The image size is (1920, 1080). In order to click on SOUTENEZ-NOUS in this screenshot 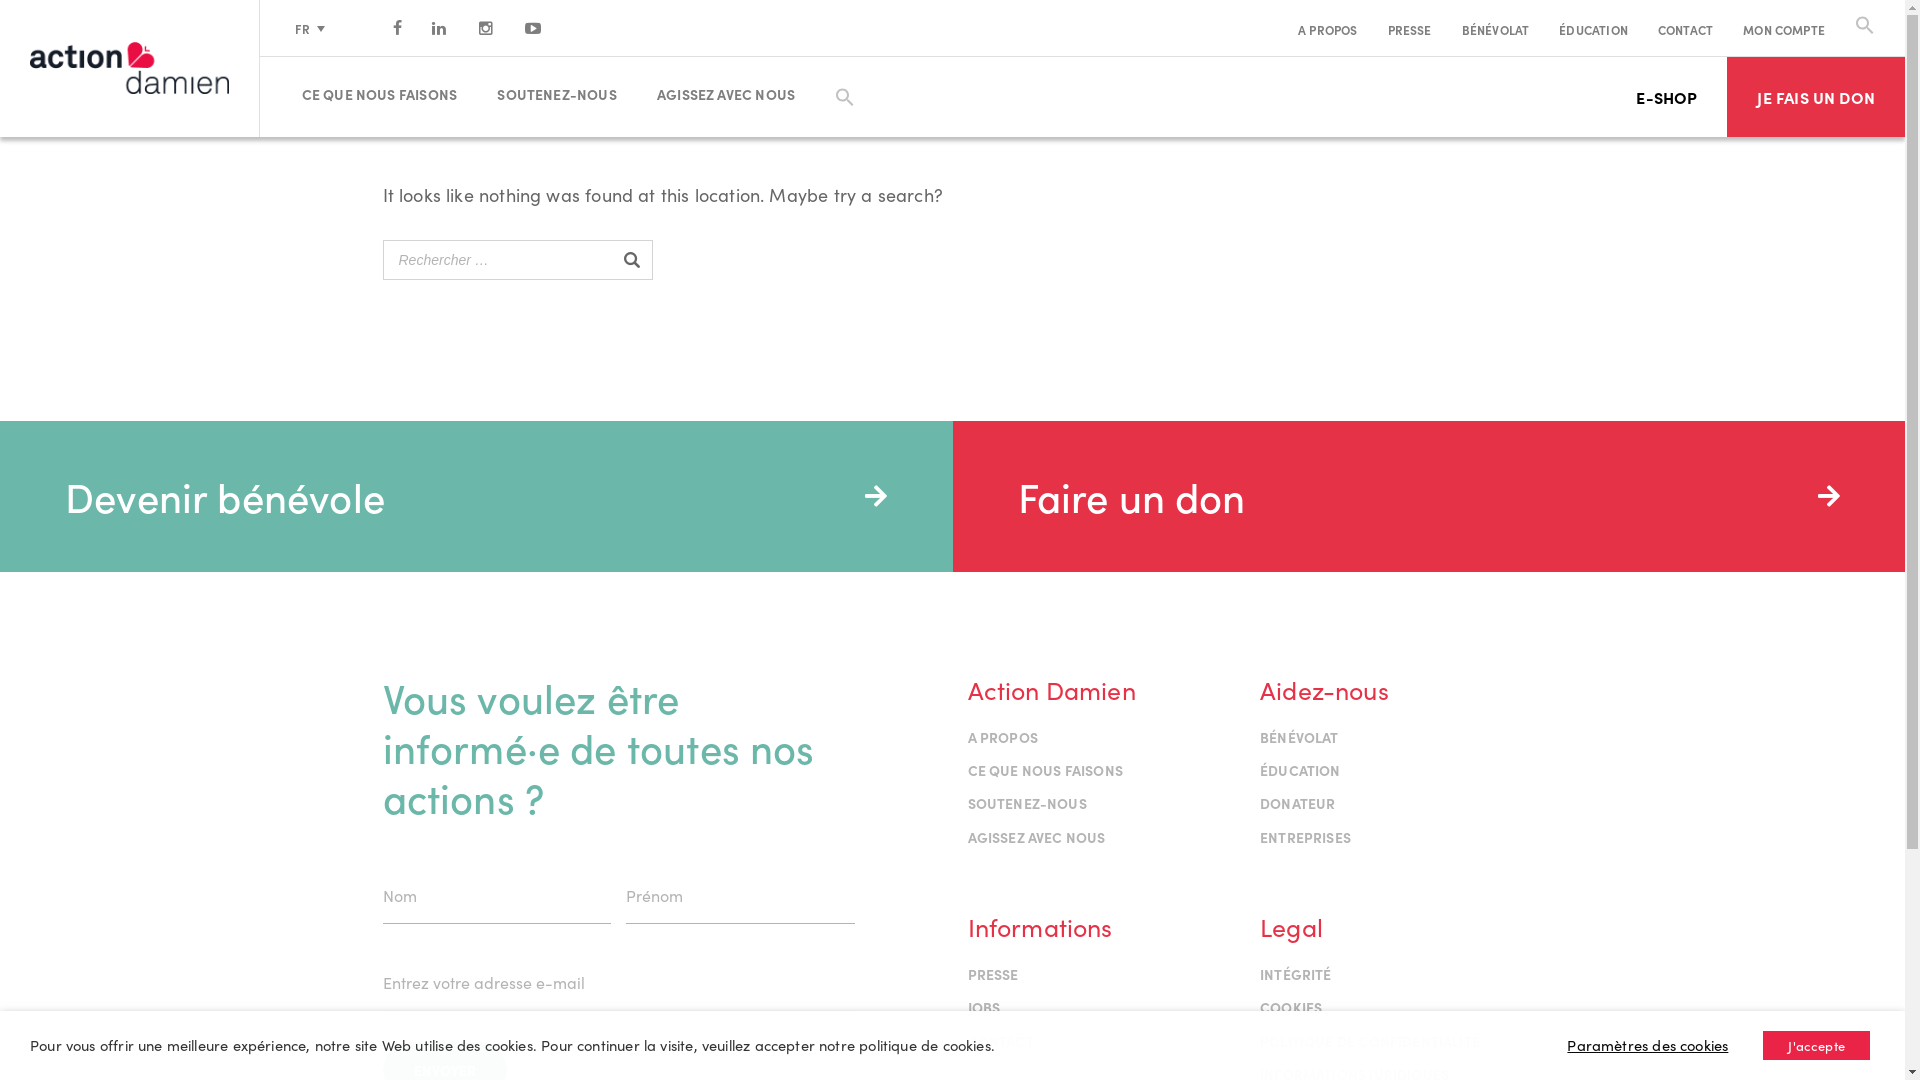, I will do `click(1028, 803)`.